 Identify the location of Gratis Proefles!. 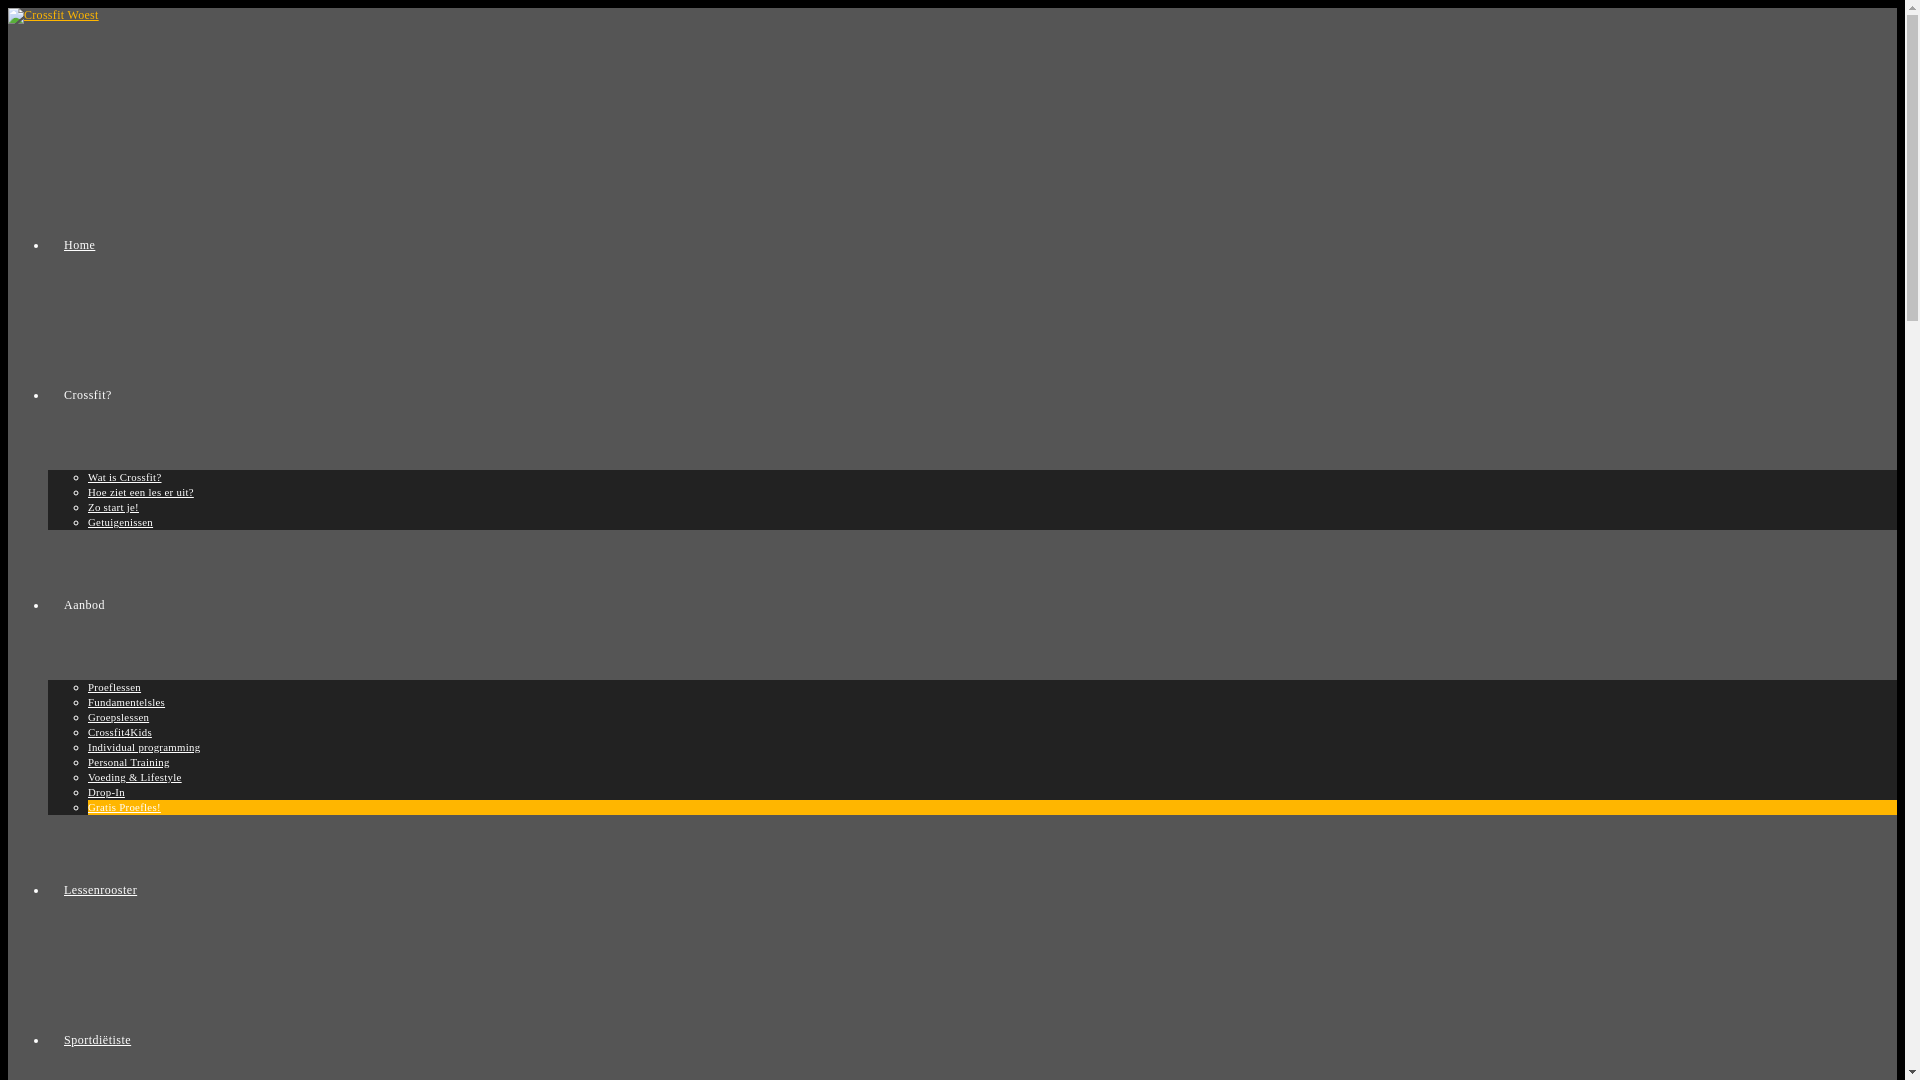
(124, 807).